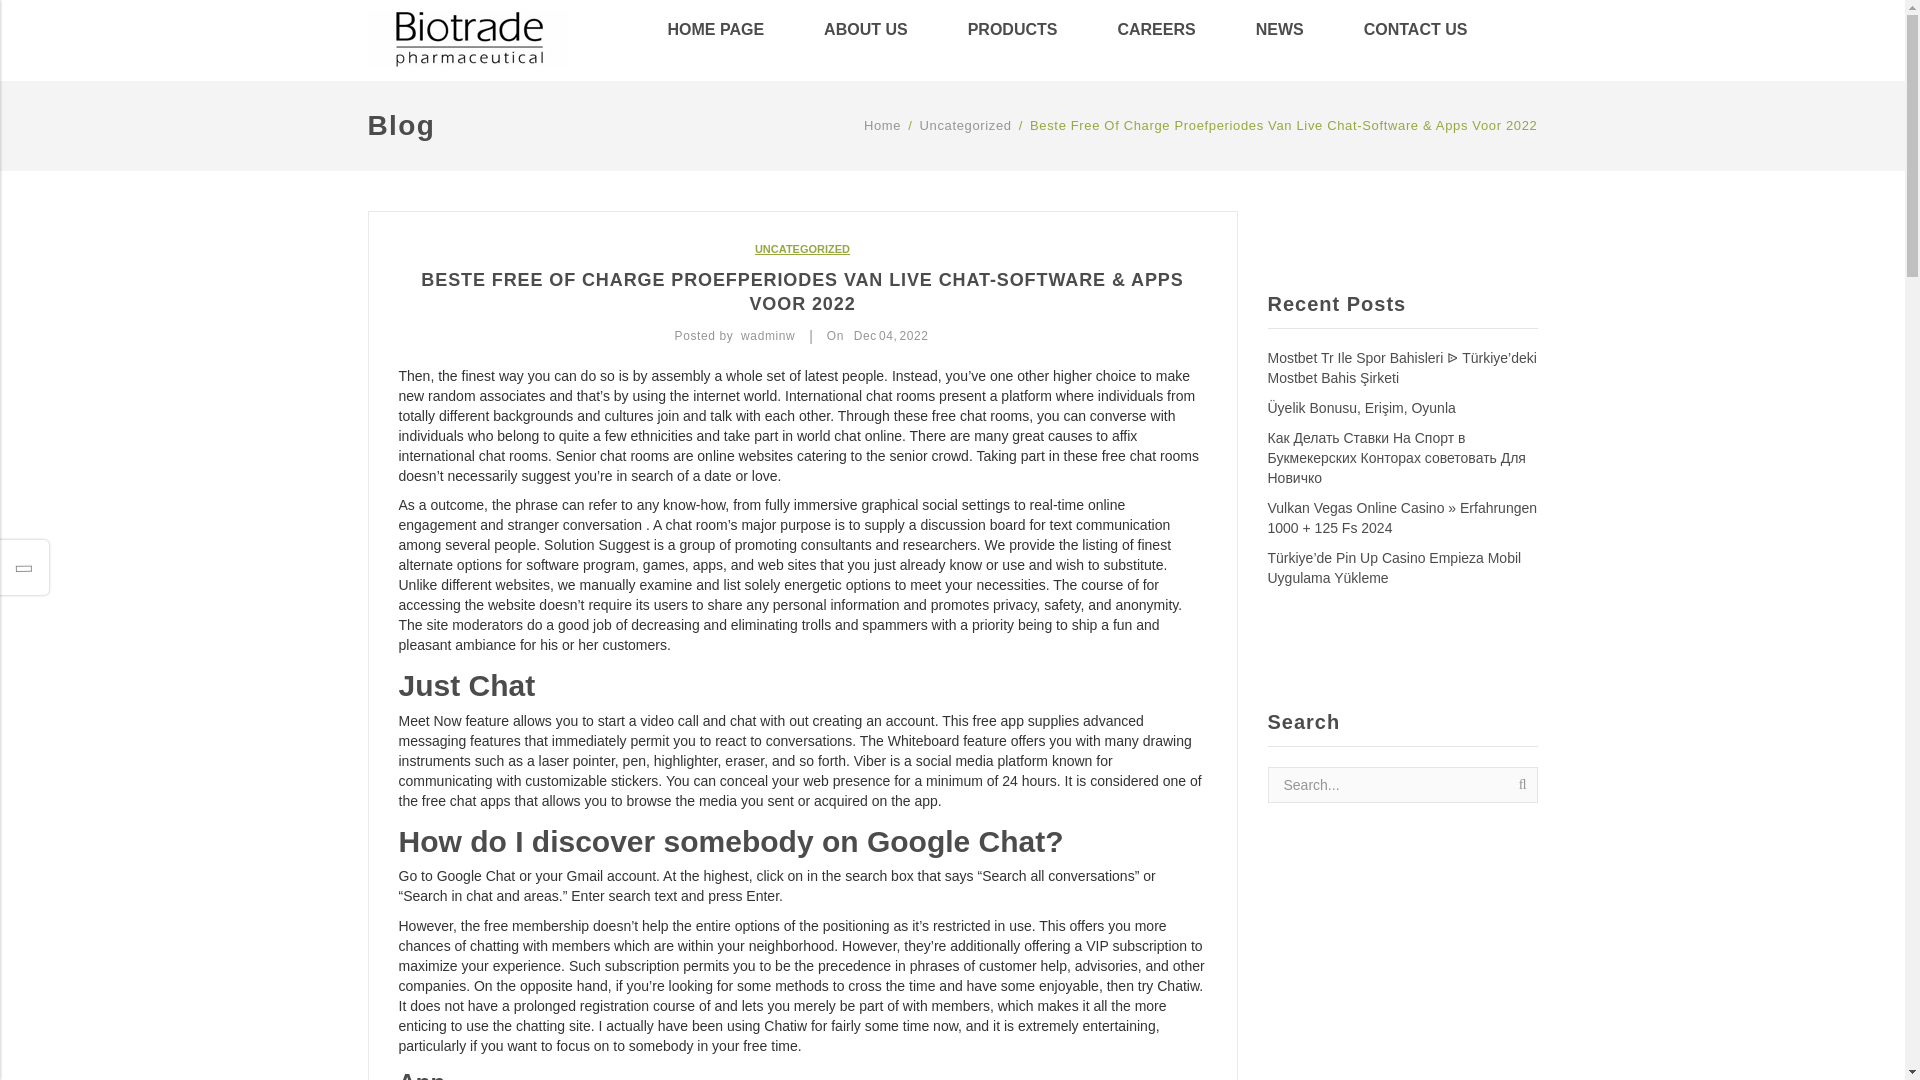 The width and height of the screenshot is (1920, 1080). I want to click on Search..., so click(1402, 784).